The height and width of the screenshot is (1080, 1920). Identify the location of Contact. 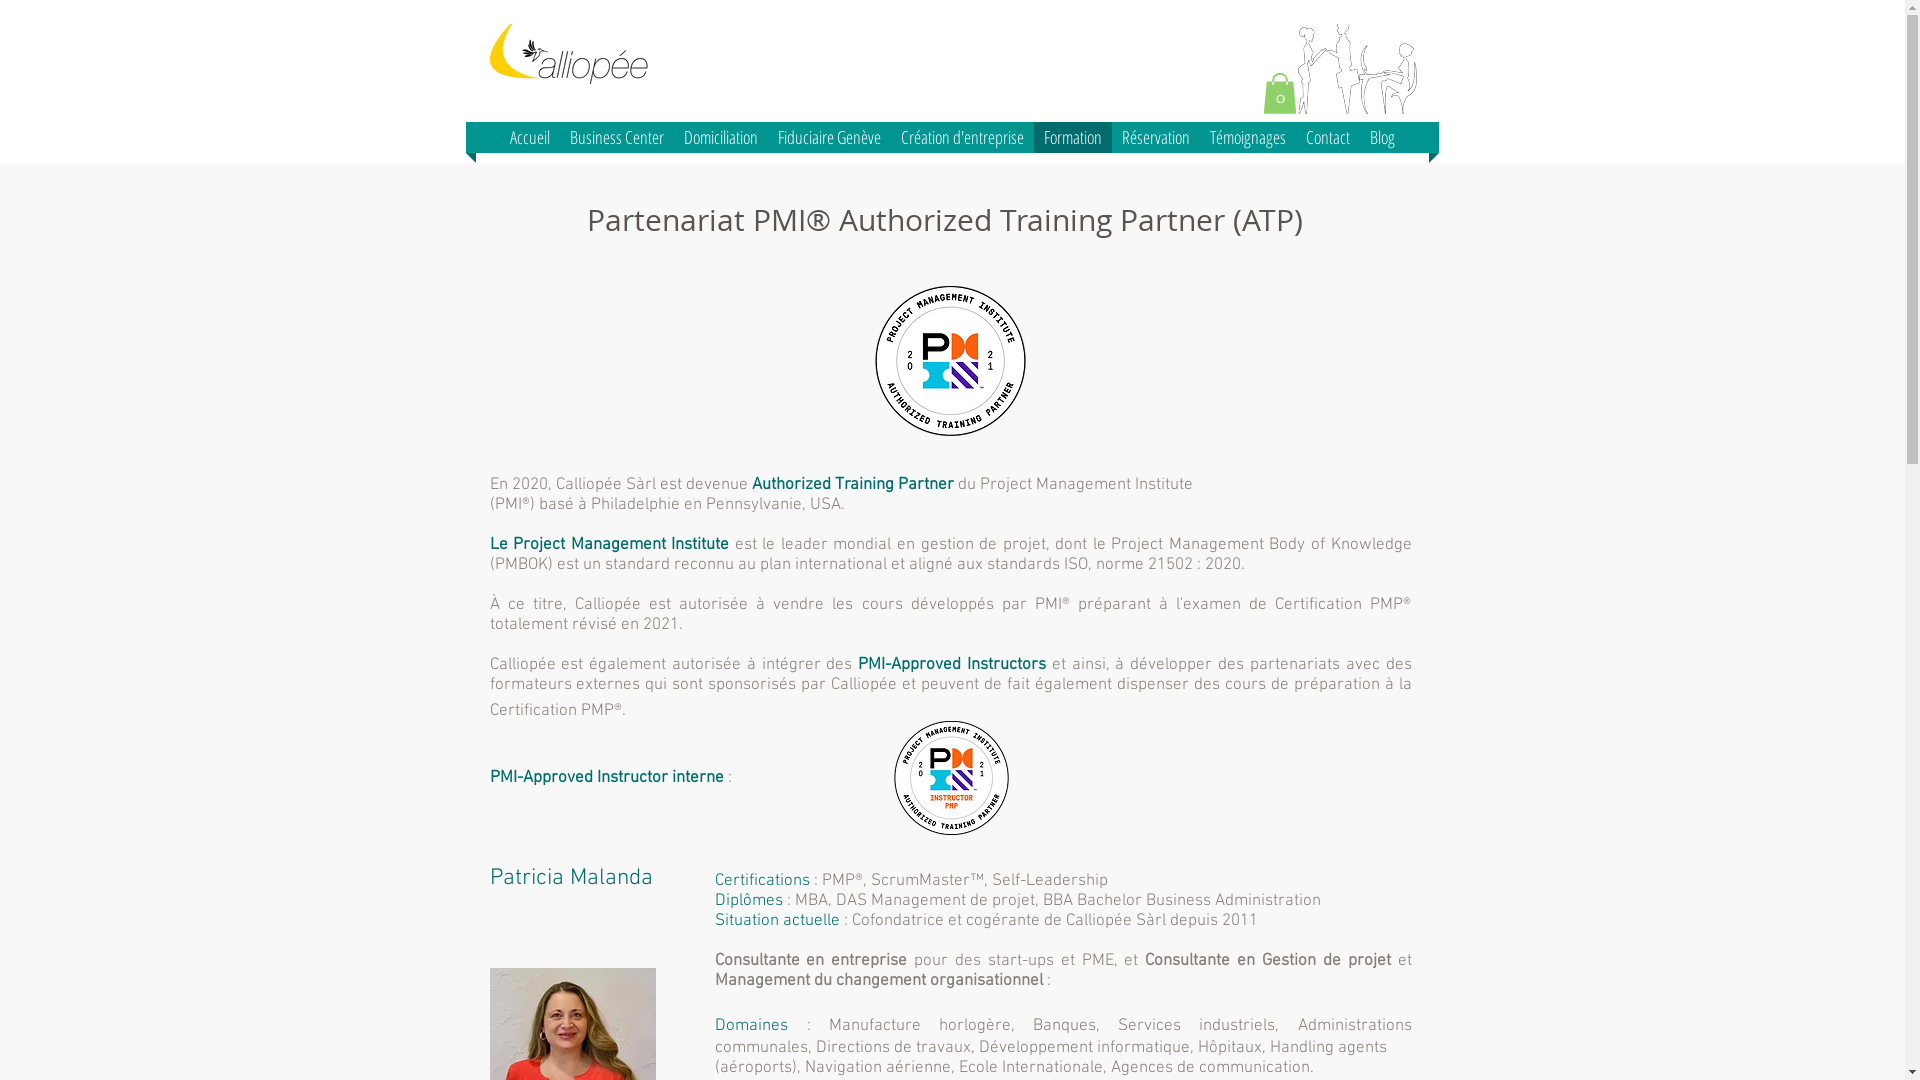
(1328, 138).